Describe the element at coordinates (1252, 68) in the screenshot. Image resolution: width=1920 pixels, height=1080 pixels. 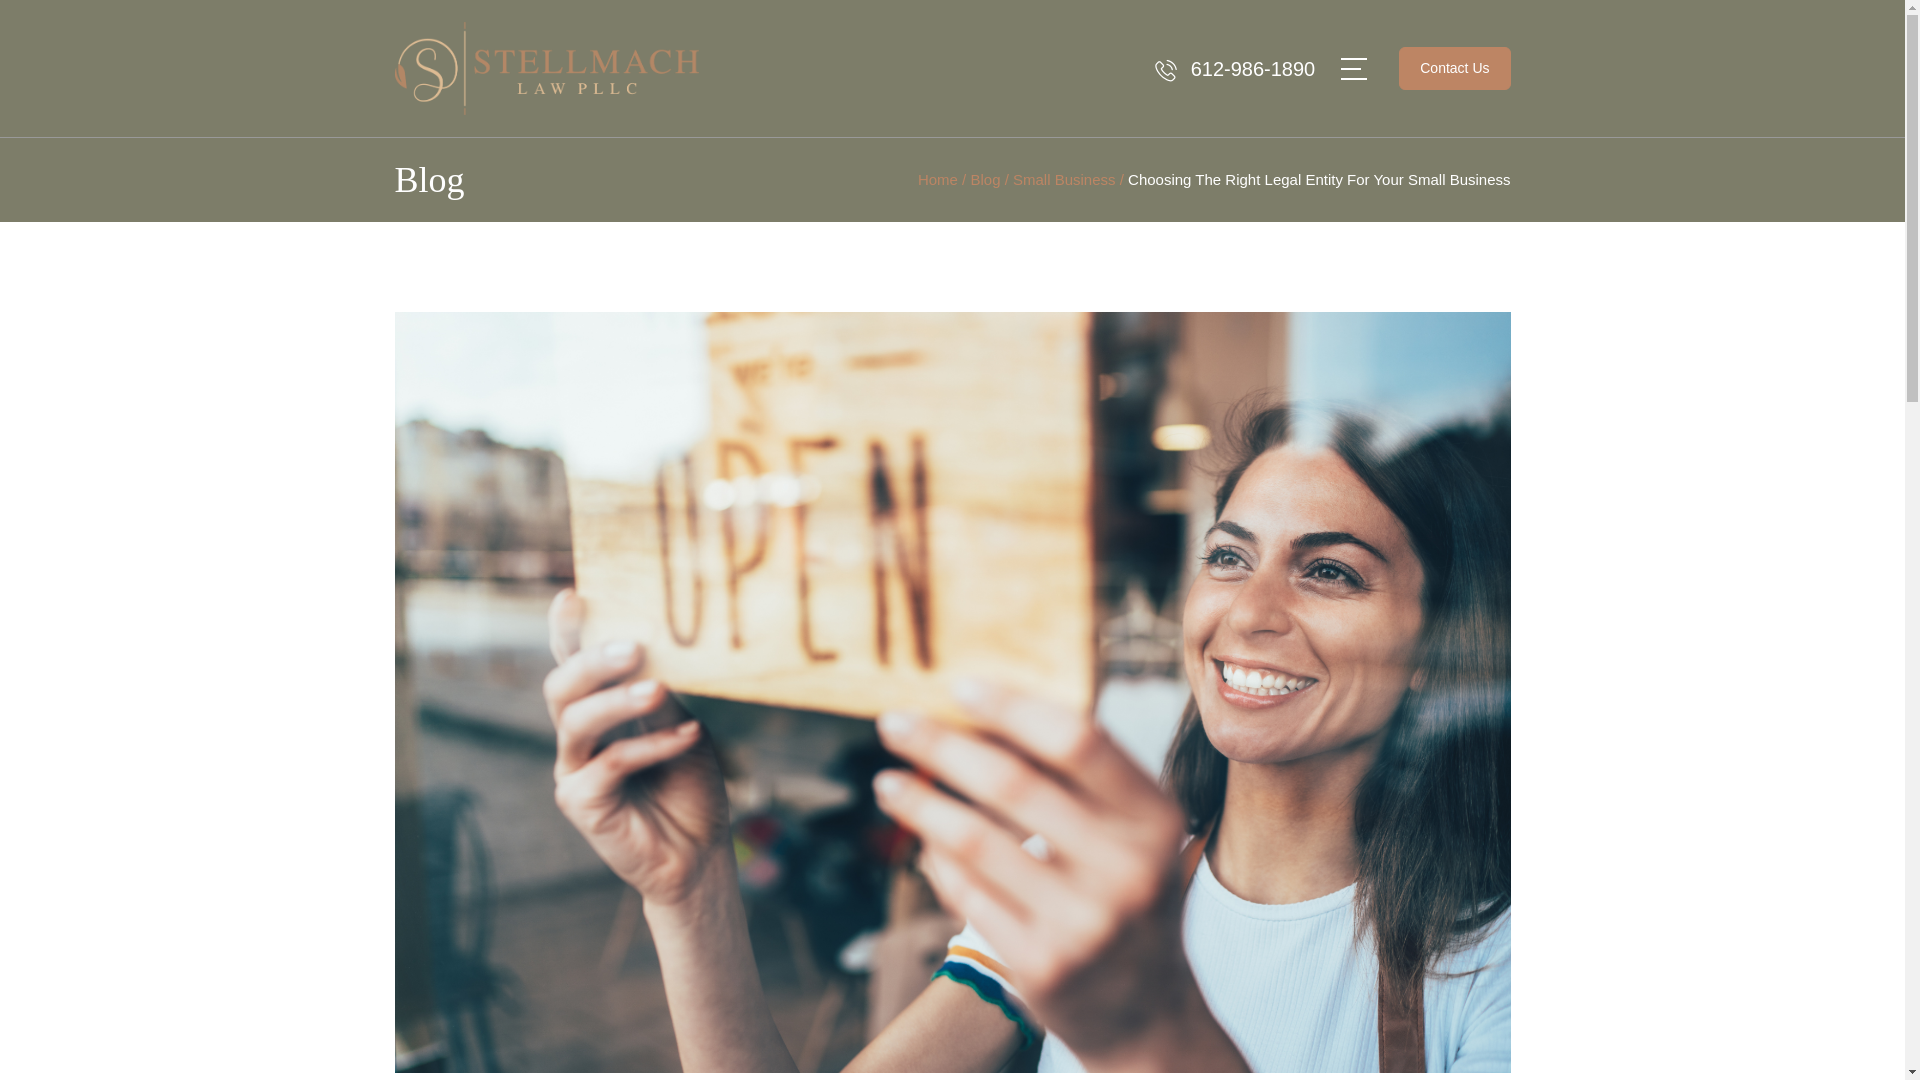
I see `612-986-1890` at that location.